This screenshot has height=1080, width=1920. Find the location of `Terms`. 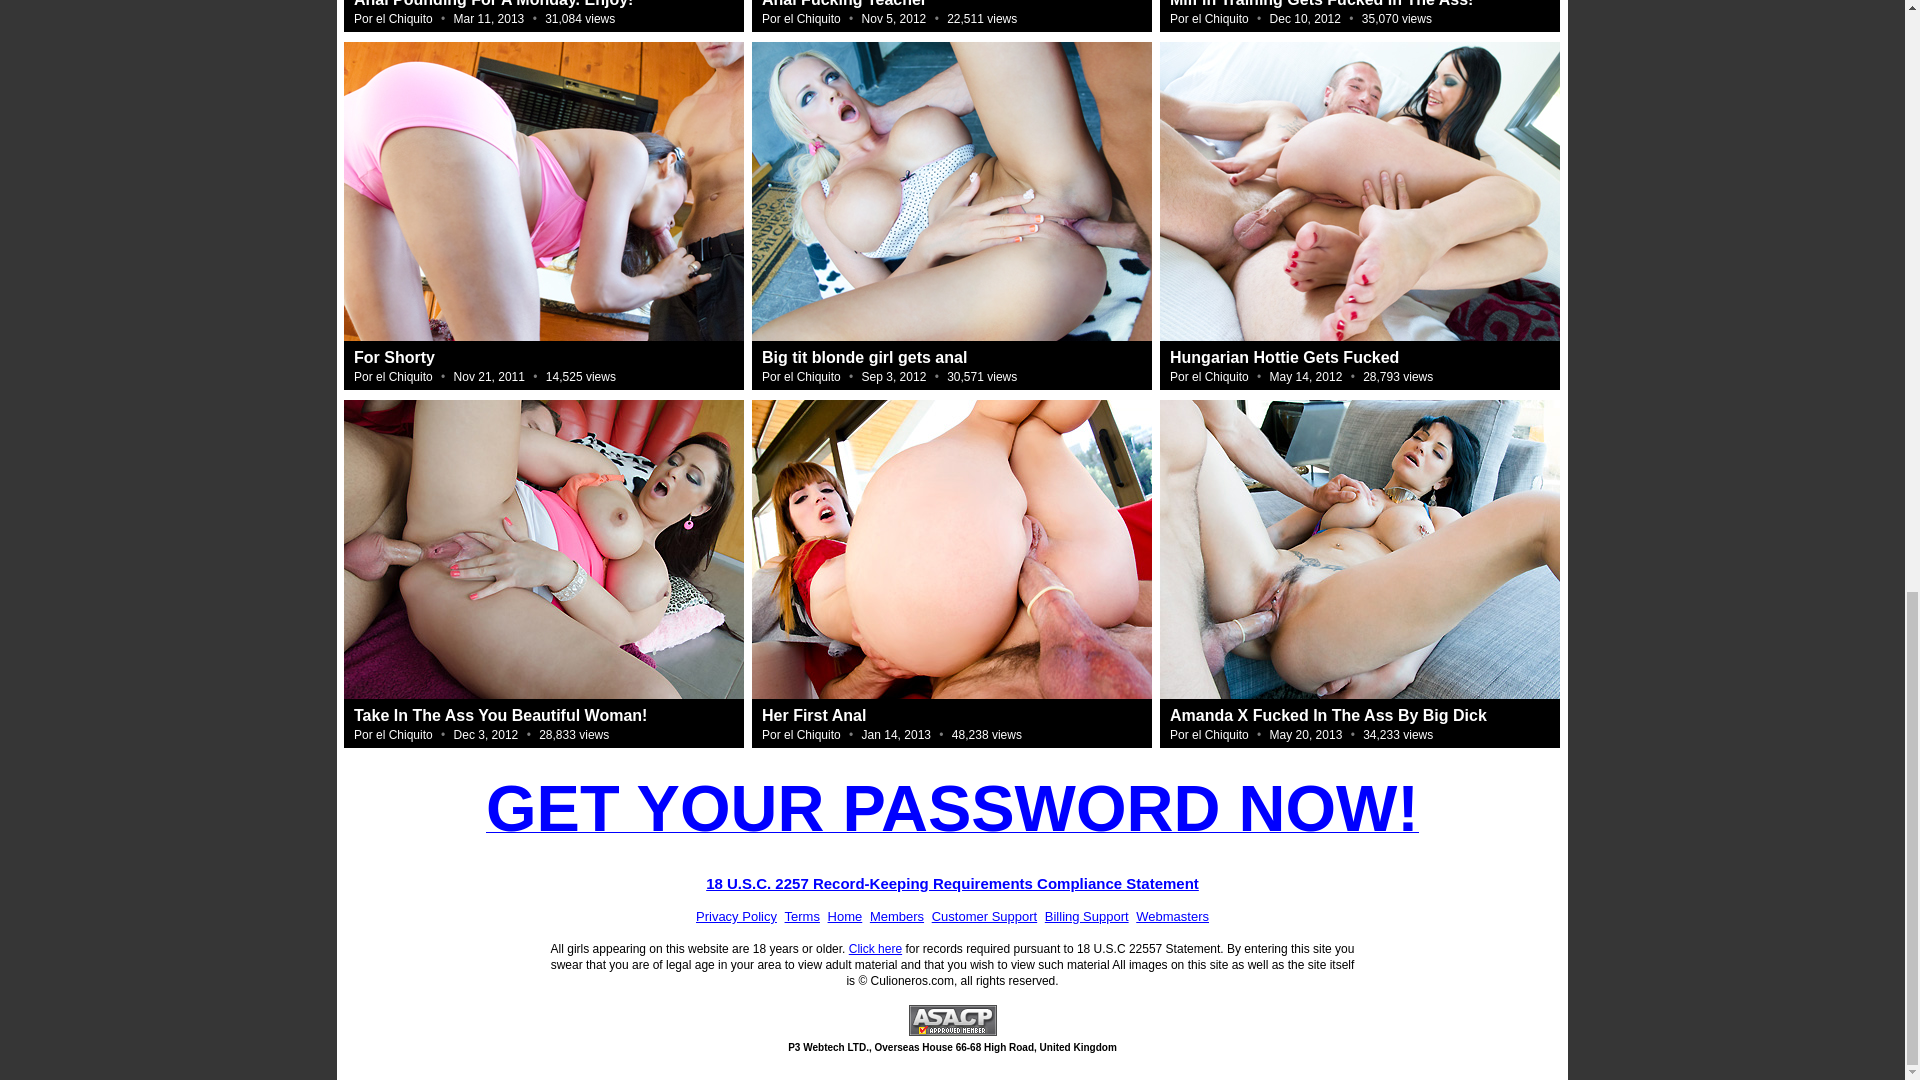

Terms is located at coordinates (802, 916).